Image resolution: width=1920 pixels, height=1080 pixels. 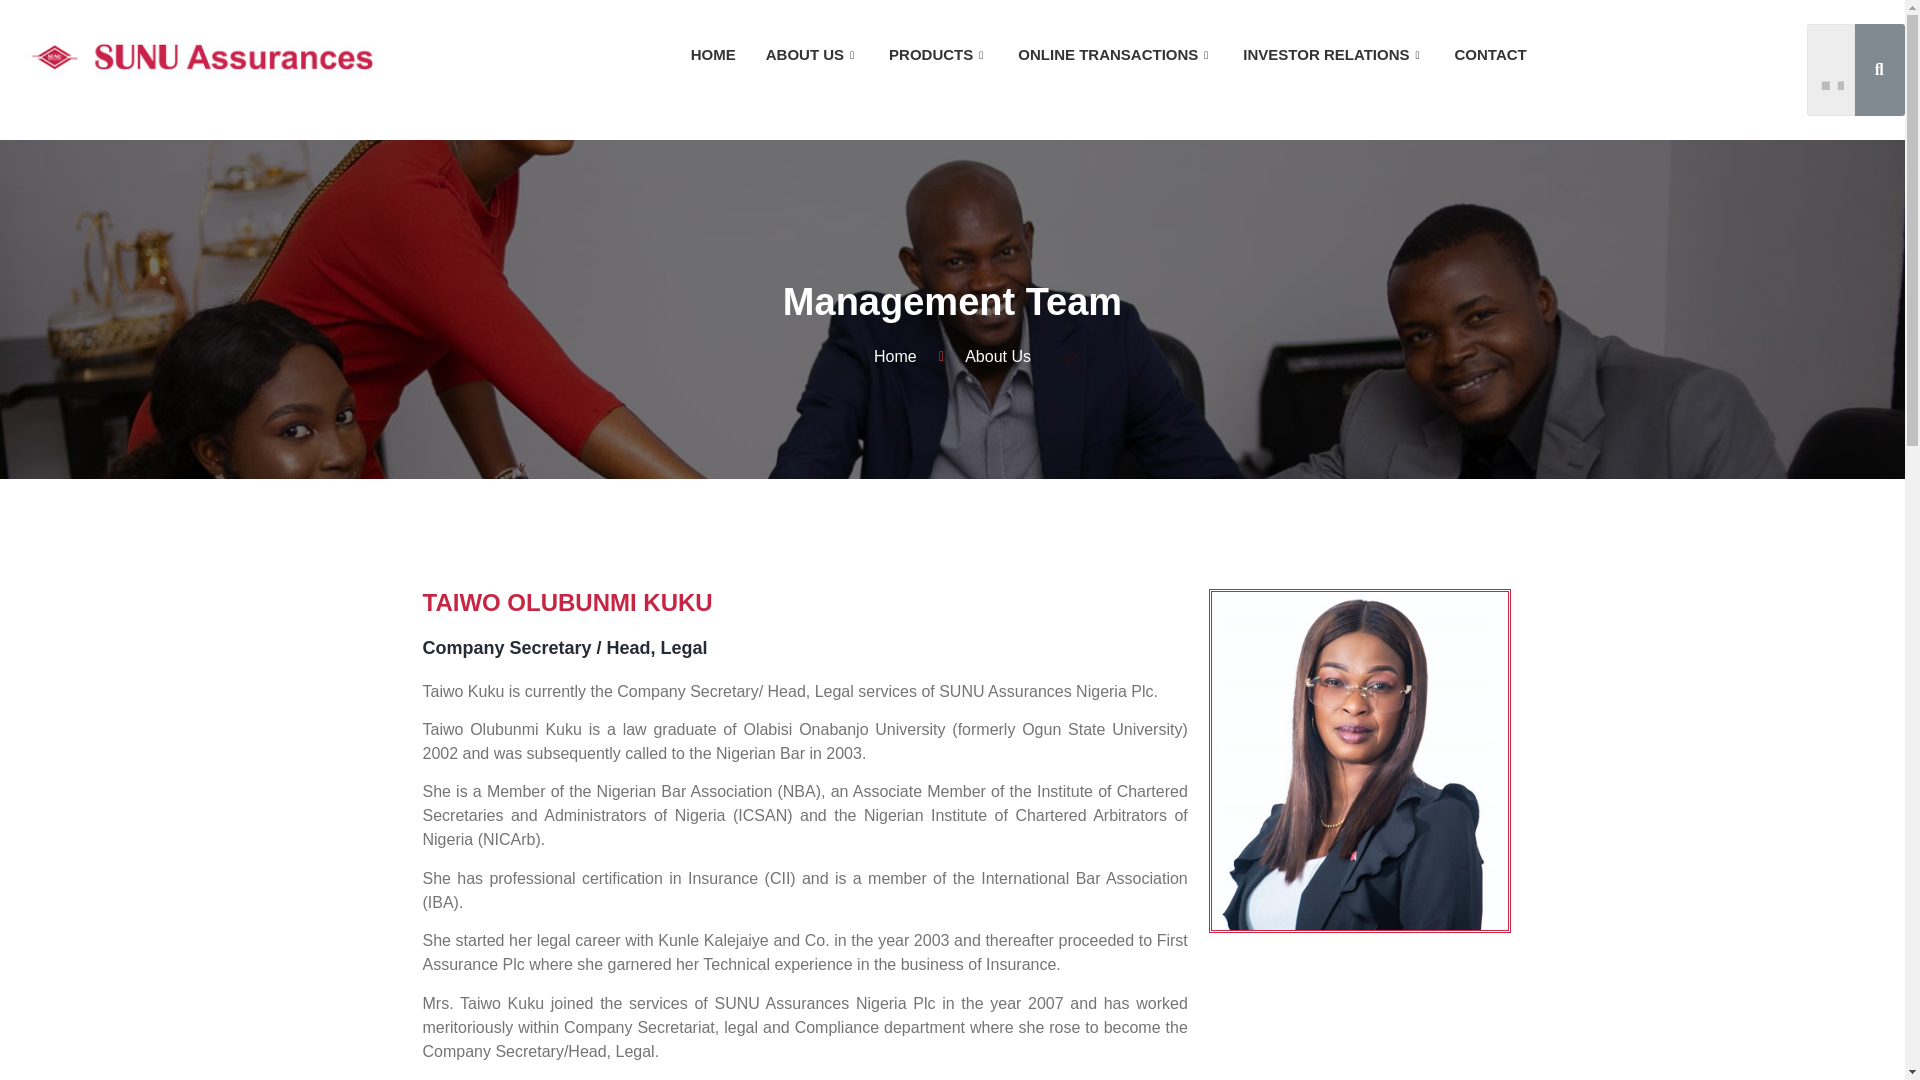 What do you see at coordinates (1333, 55) in the screenshot?
I see `HOME` at bounding box center [1333, 55].